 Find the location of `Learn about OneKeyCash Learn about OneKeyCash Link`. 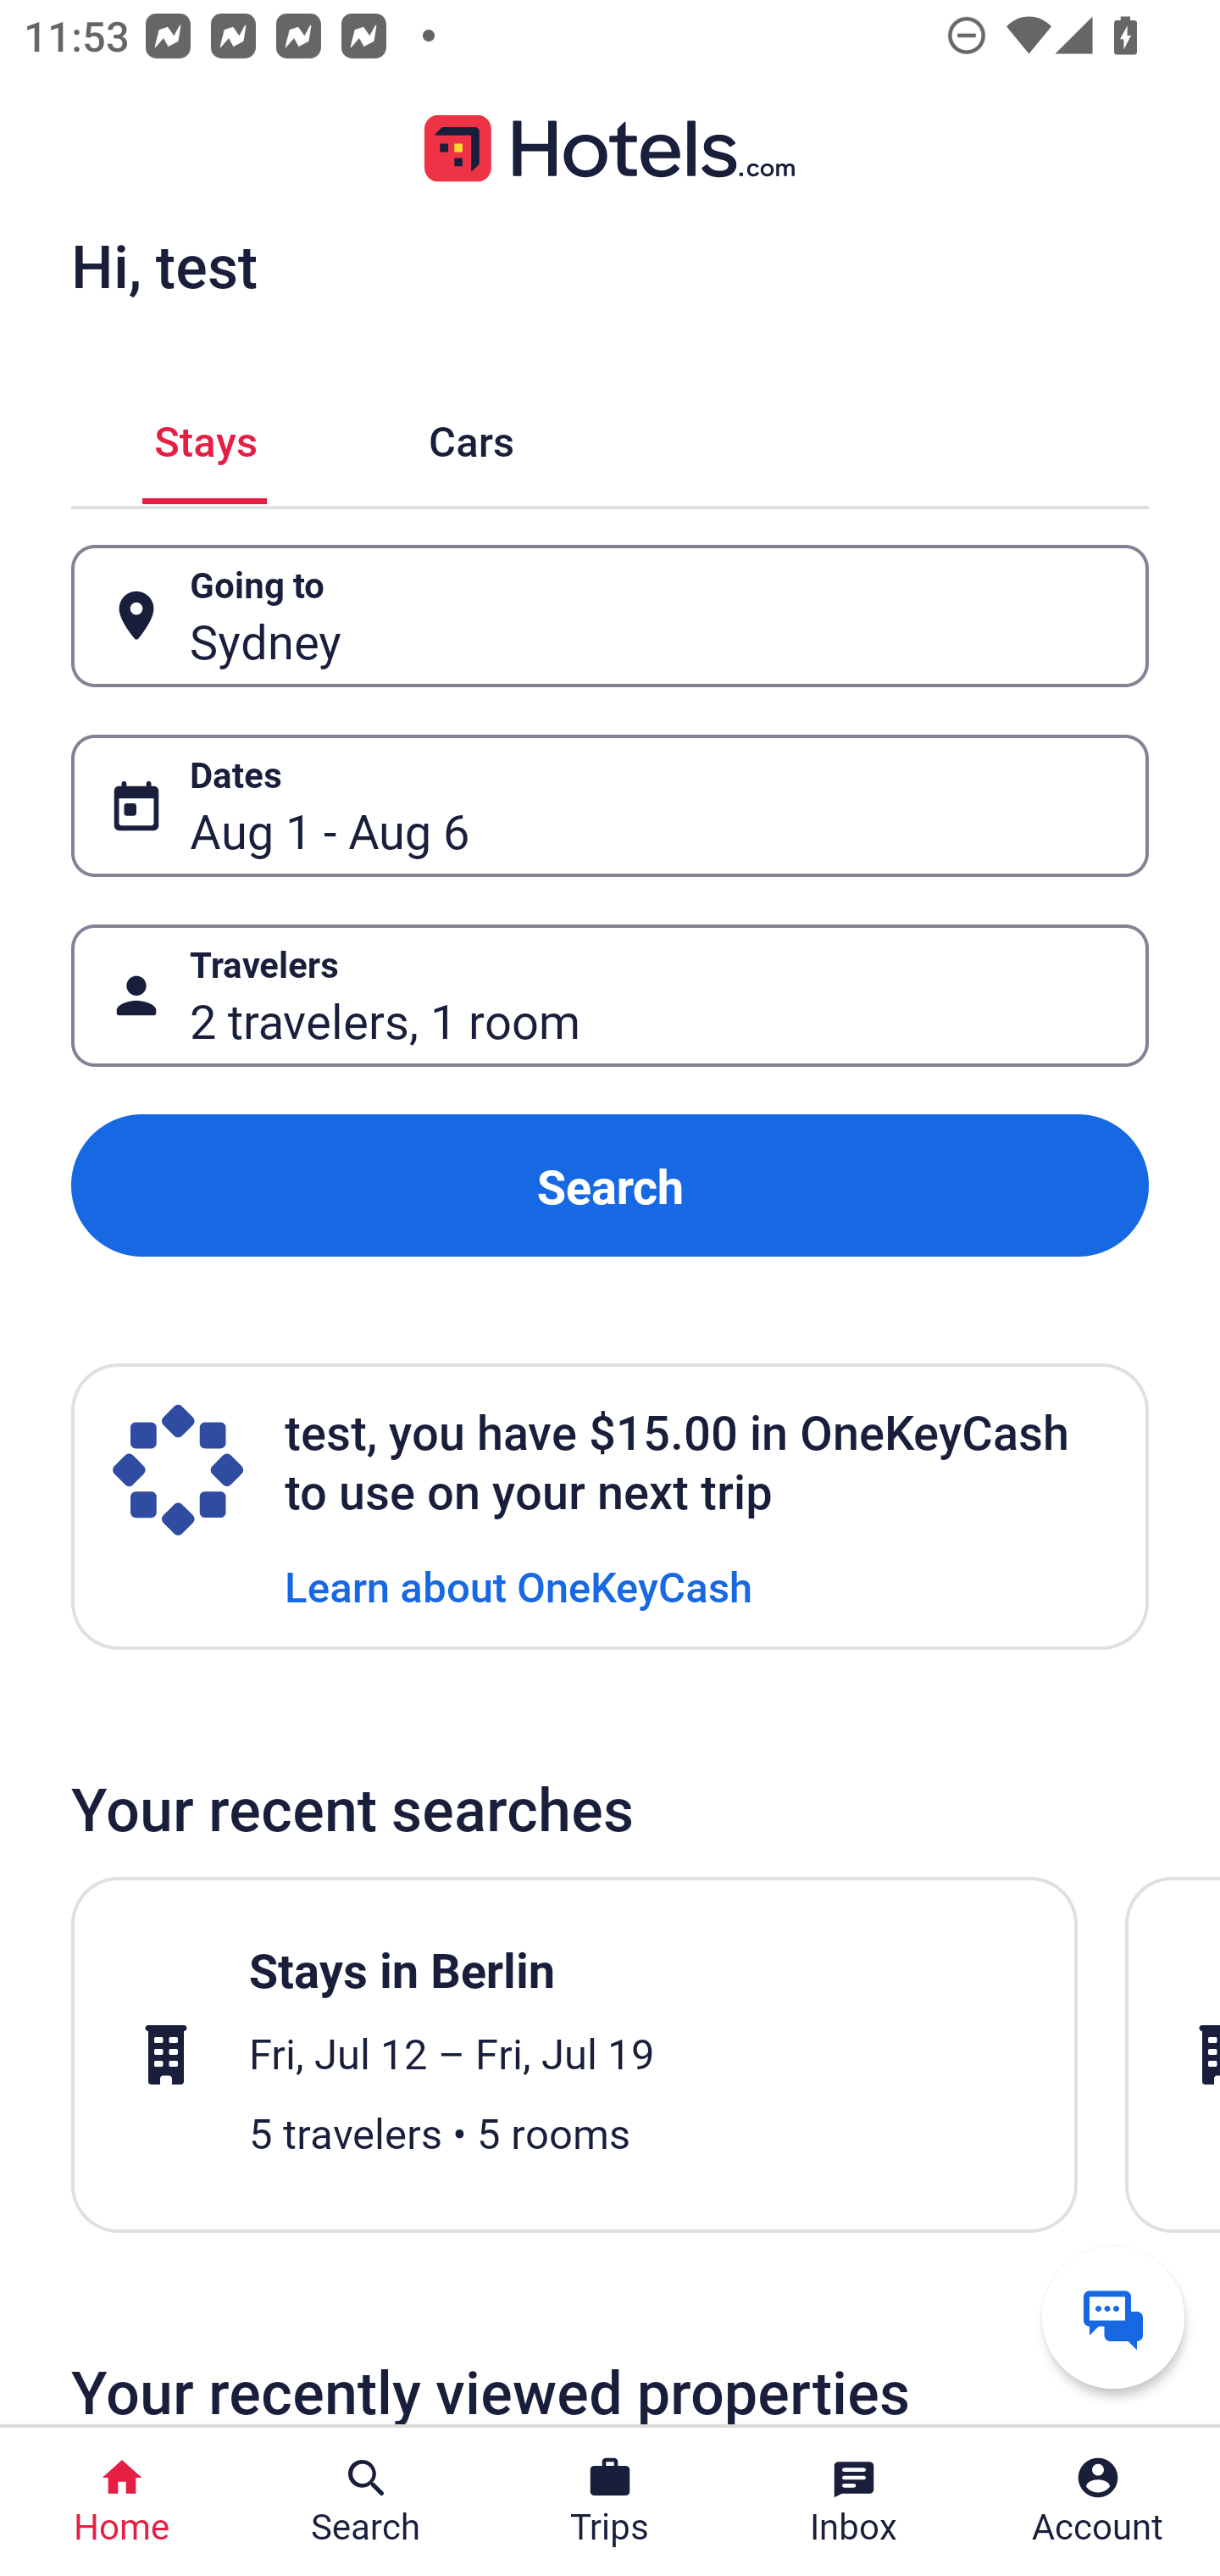

Learn about OneKeyCash Learn about OneKeyCash Link is located at coordinates (518, 1585).